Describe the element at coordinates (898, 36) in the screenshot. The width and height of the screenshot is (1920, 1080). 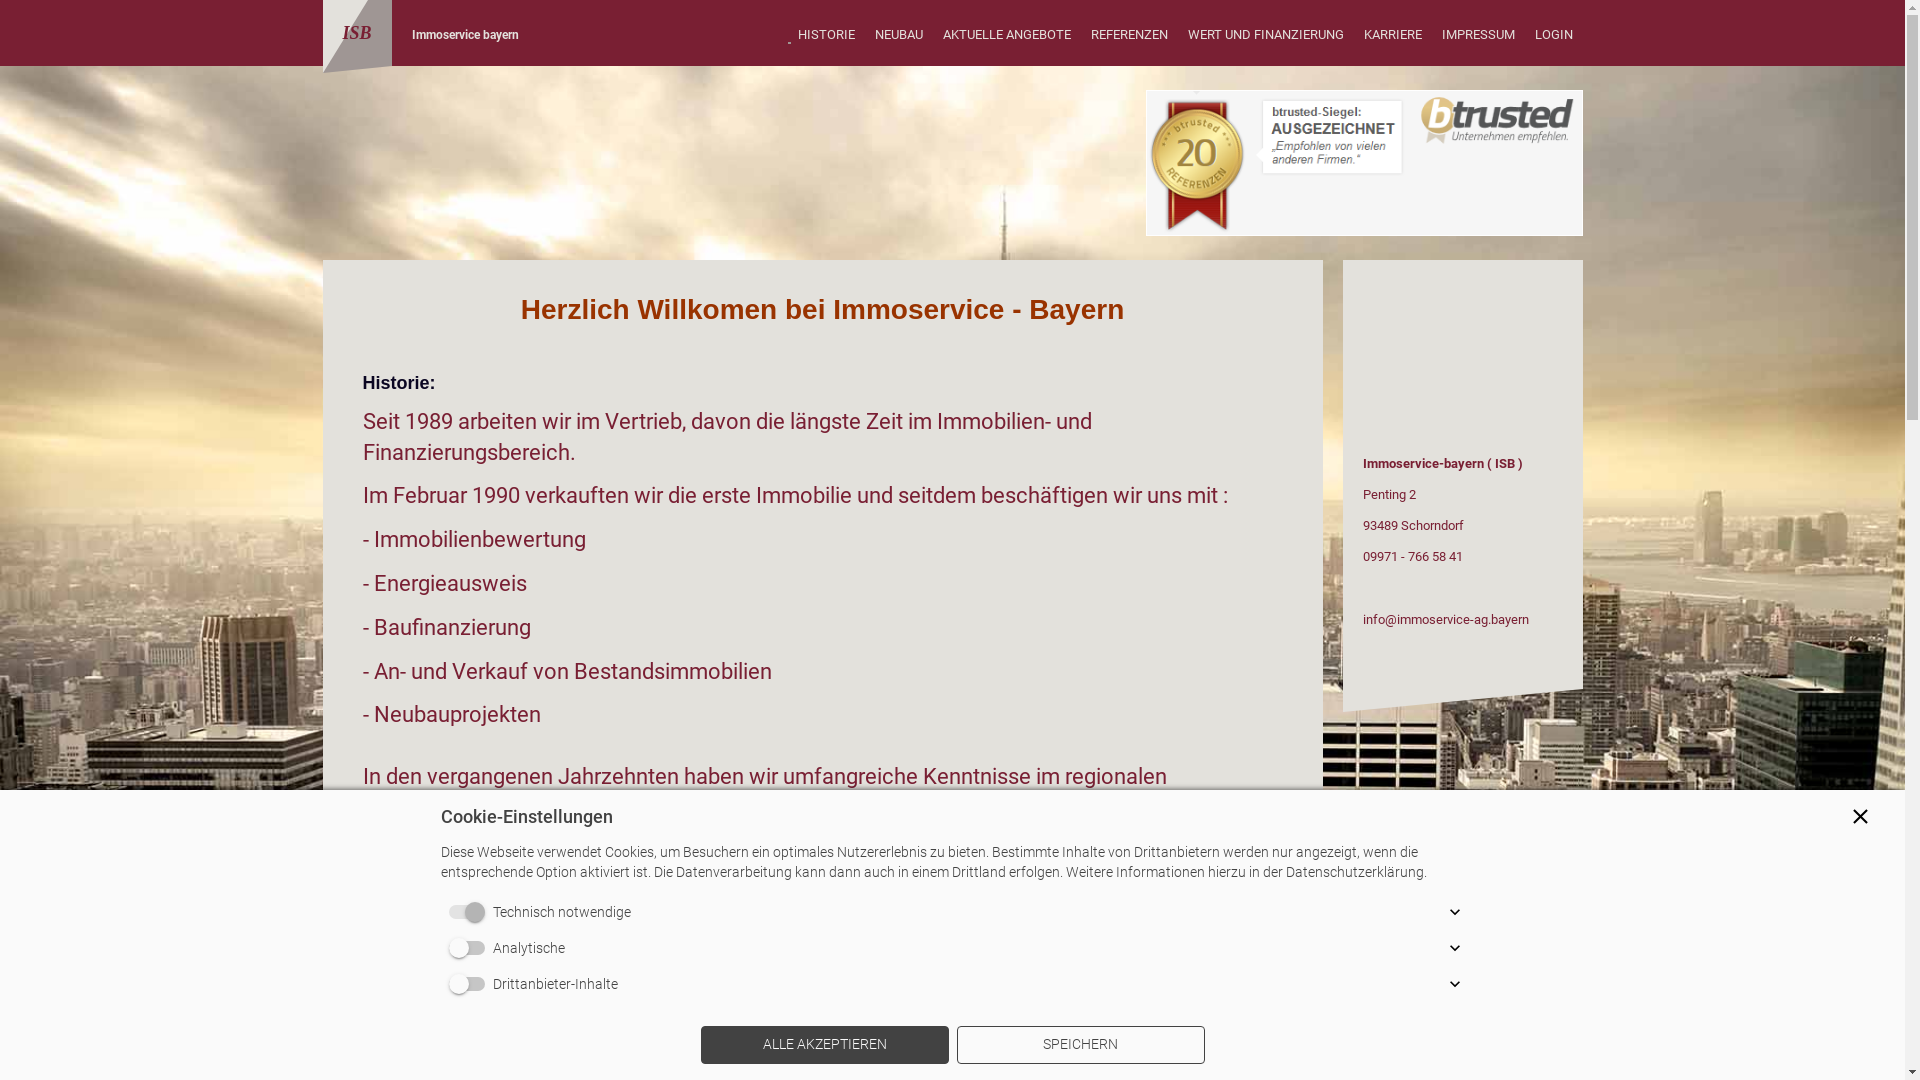
I see `NEUBAU` at that location.